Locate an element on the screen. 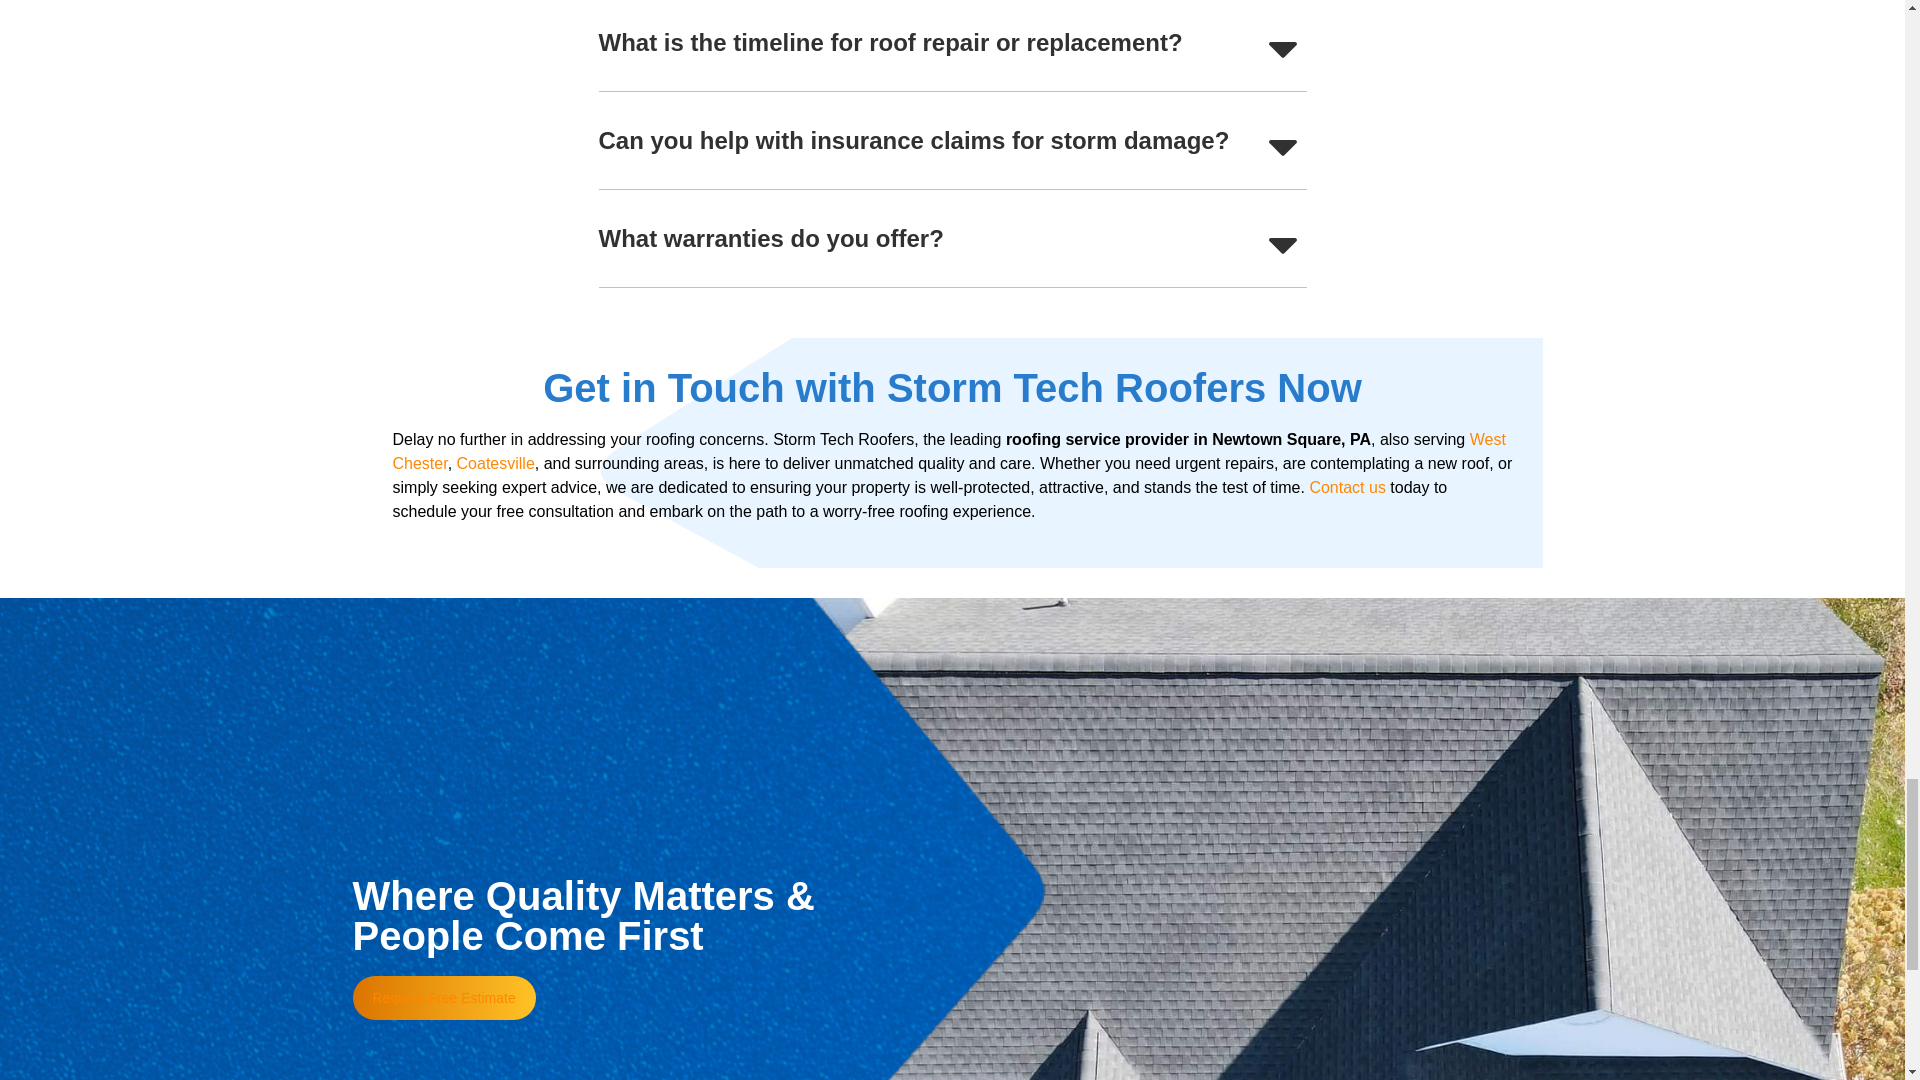  West Chester is located at coordinates (948, 450).